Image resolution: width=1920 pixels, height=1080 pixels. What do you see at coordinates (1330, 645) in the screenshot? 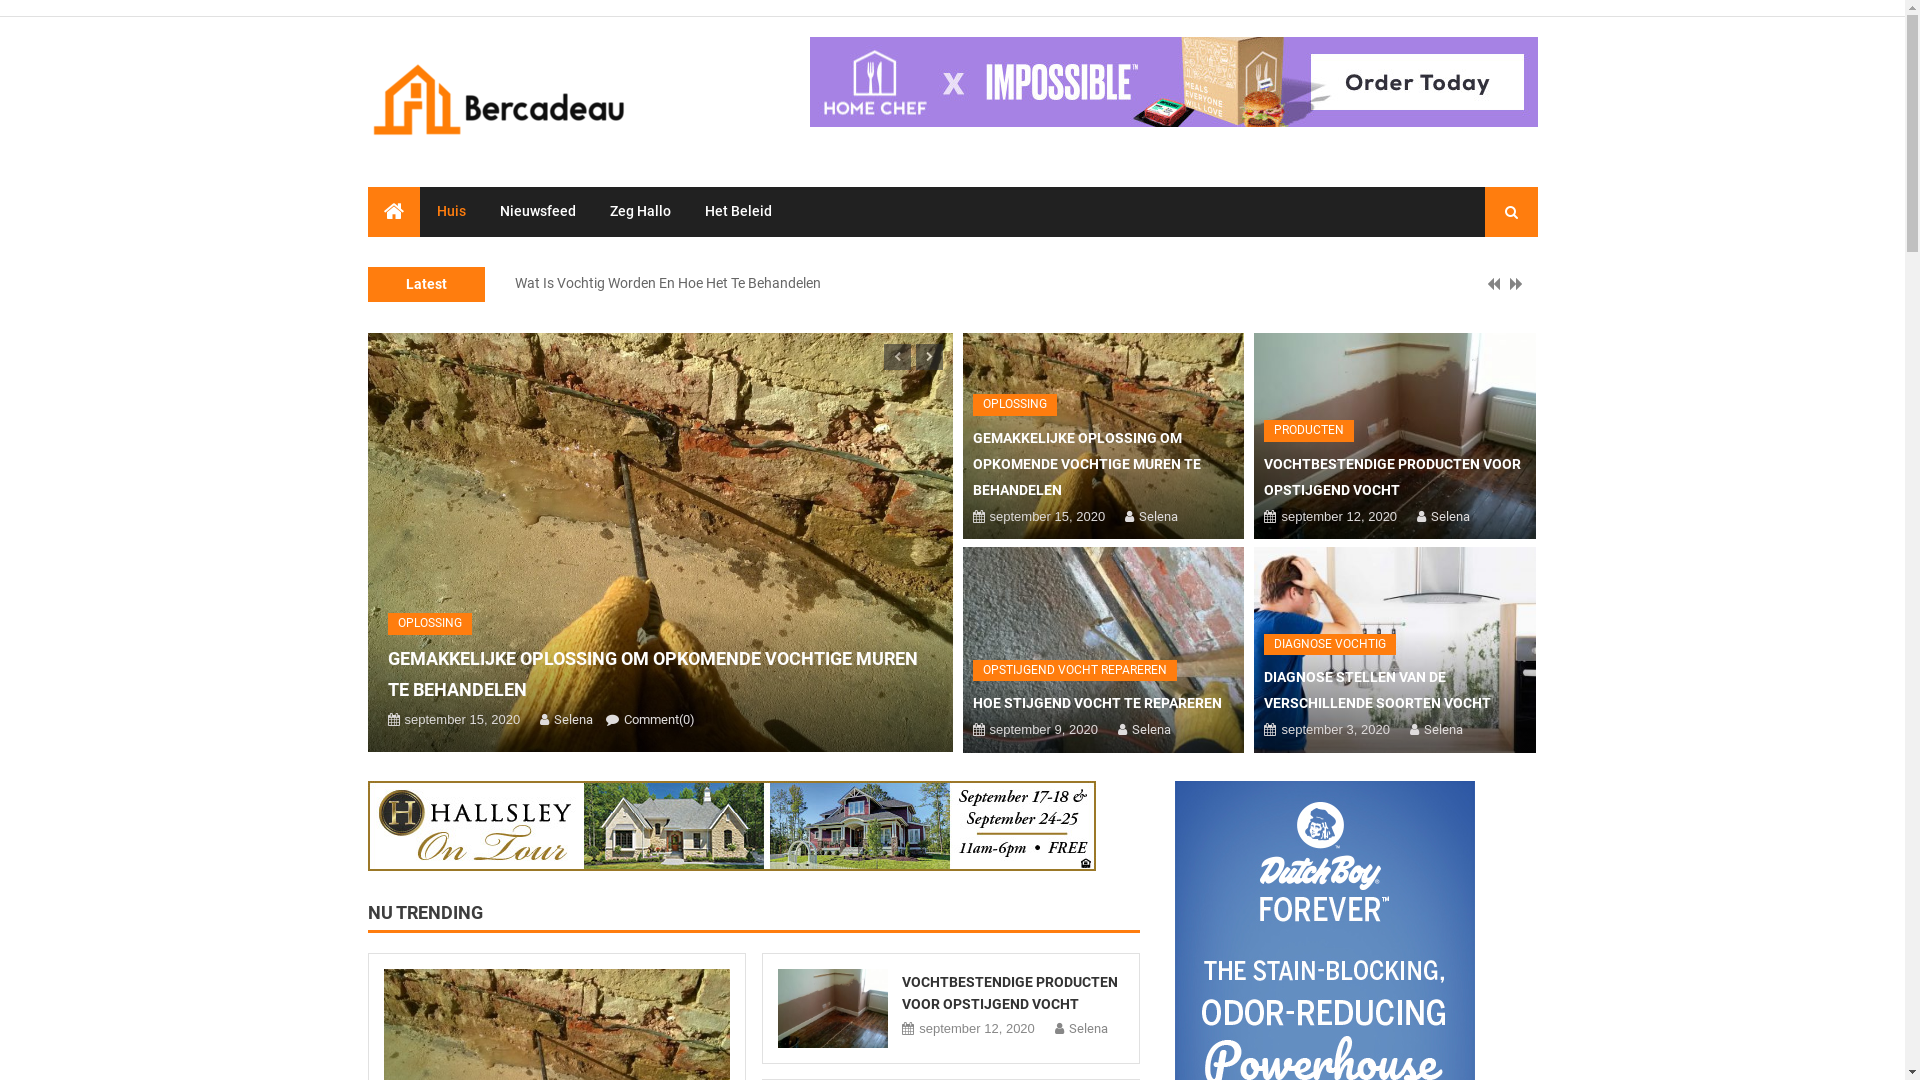
I see `DIAGNOSE VOCHTIG` at bounding box center [1330, 645].